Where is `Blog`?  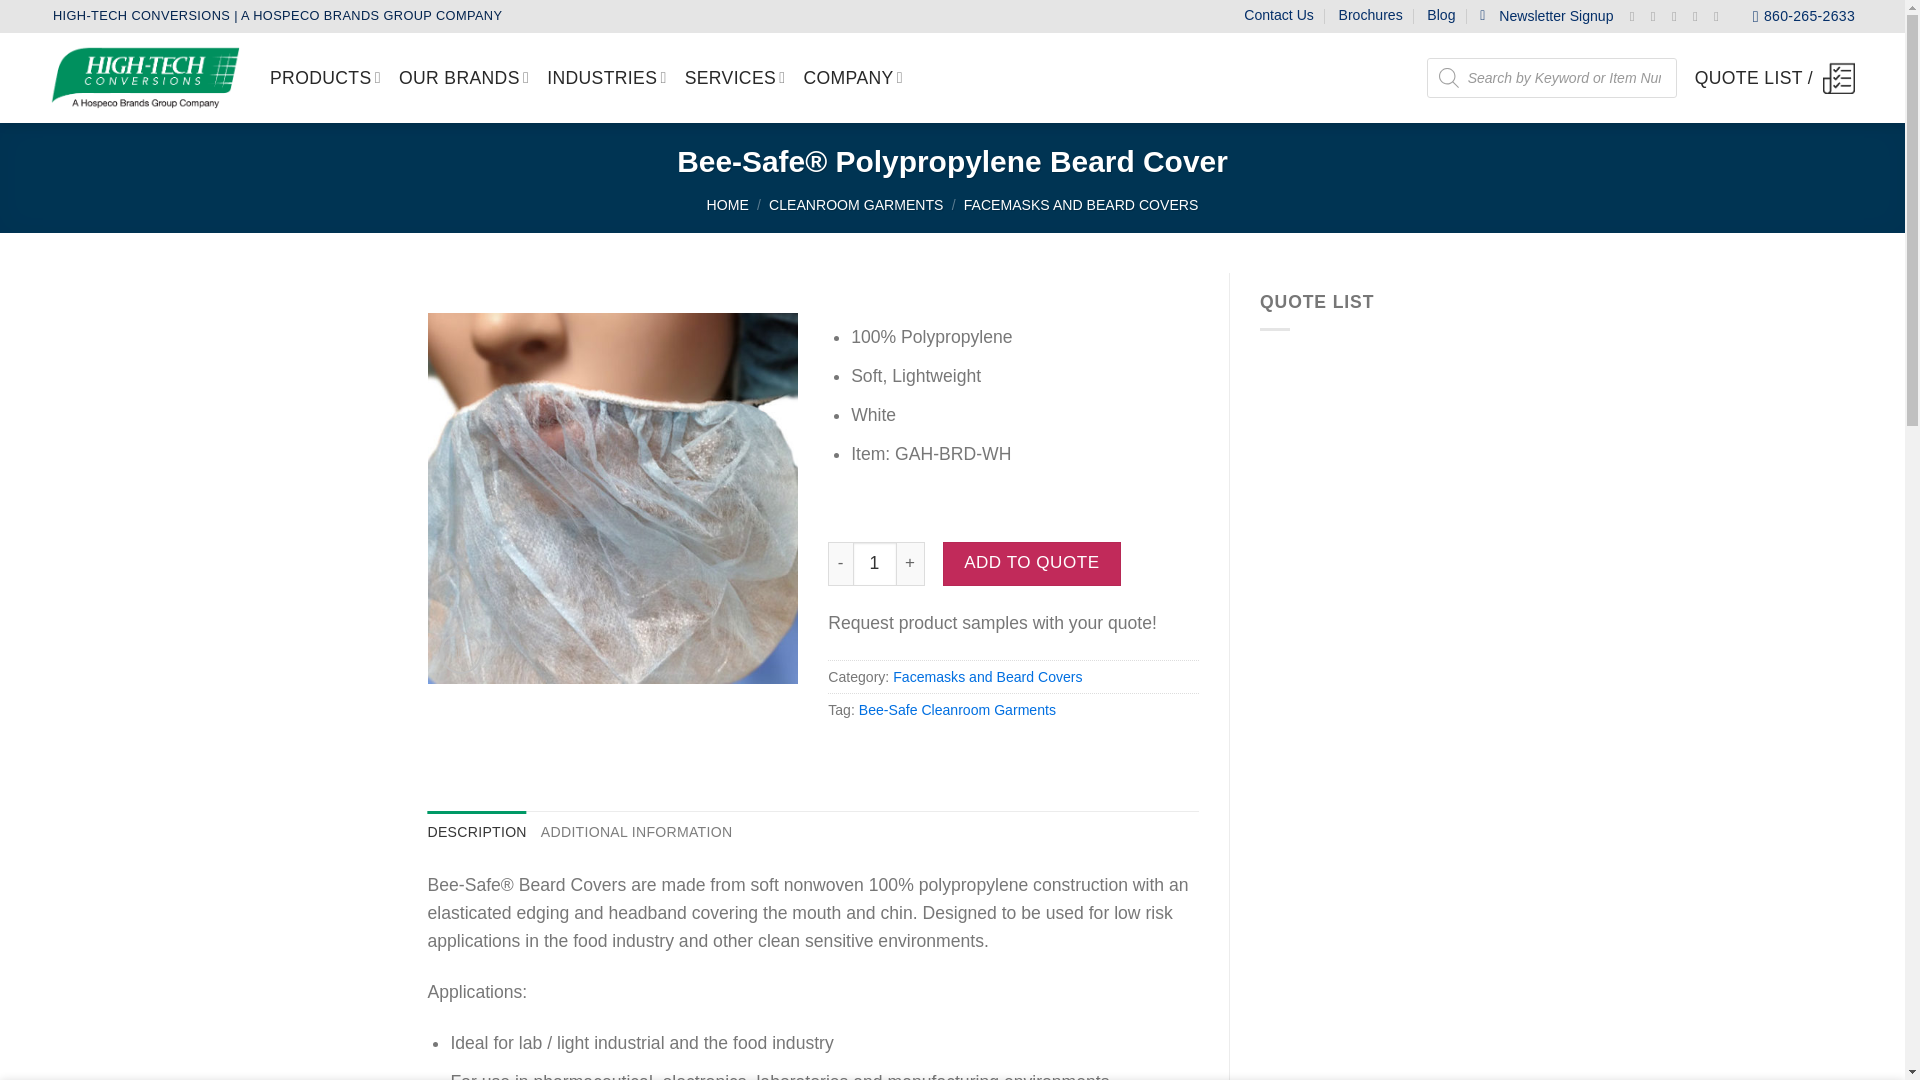 Blog is located at coordinates (1440, 15).